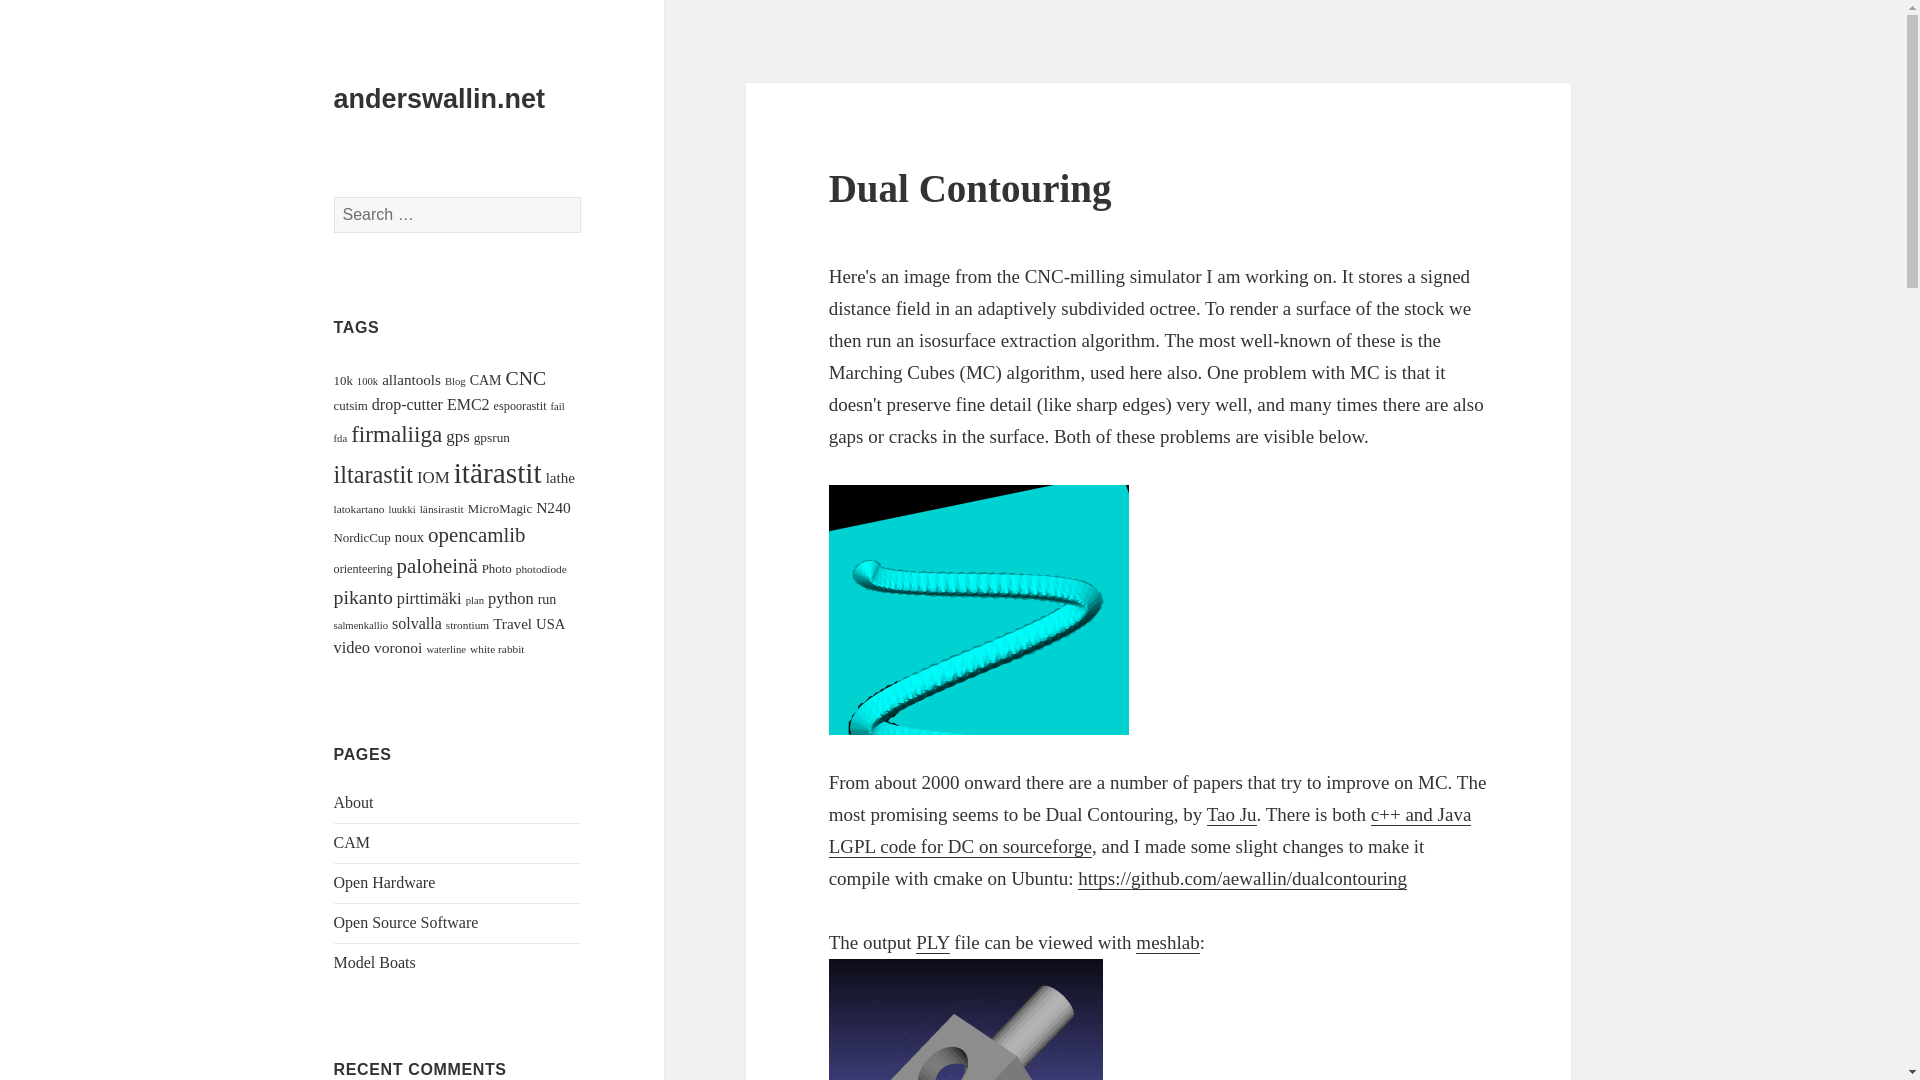  Describe the element at coordinates (520, 405) in the screenshot. I see `espoorastit` at that location.